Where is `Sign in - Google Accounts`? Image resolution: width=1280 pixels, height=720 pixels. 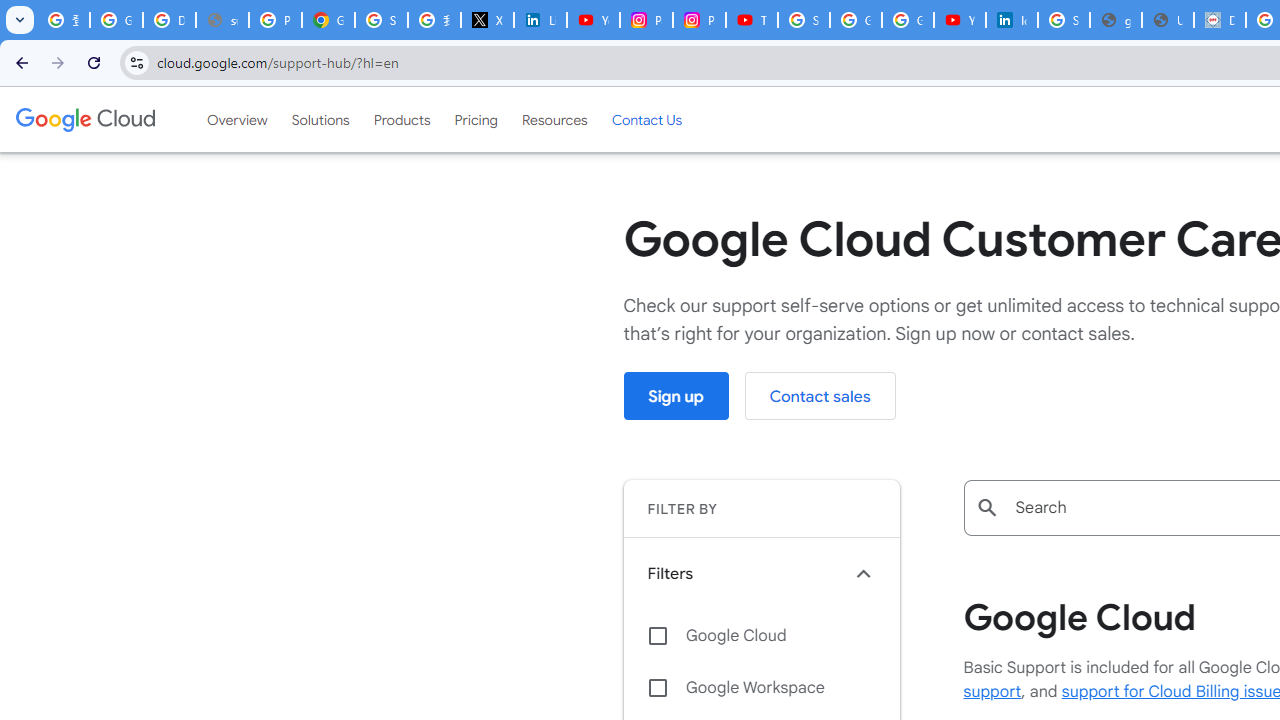
Sign in - Google Accounts is located at coordinates (381, 20).